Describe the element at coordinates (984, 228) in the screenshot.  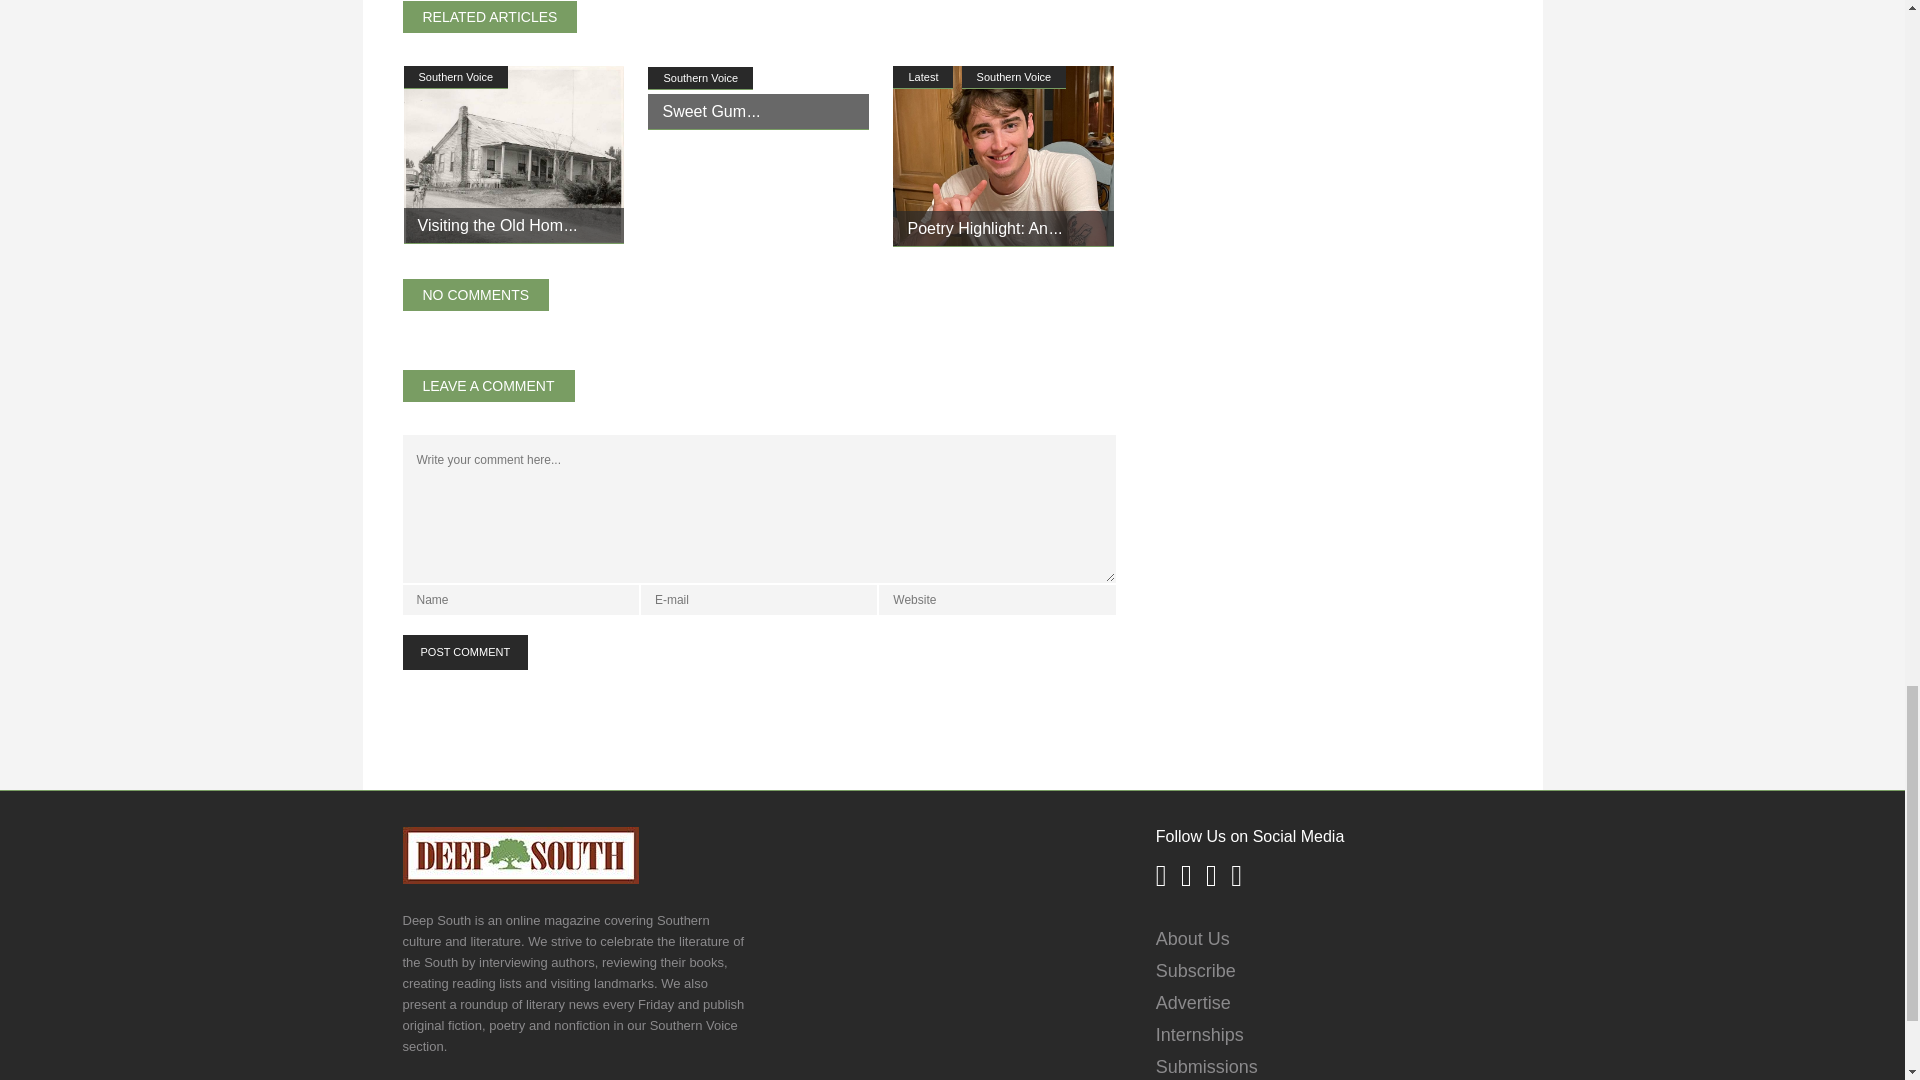
I see `Poetry Highlight: An Interview with C.W. Bryan` at that location.